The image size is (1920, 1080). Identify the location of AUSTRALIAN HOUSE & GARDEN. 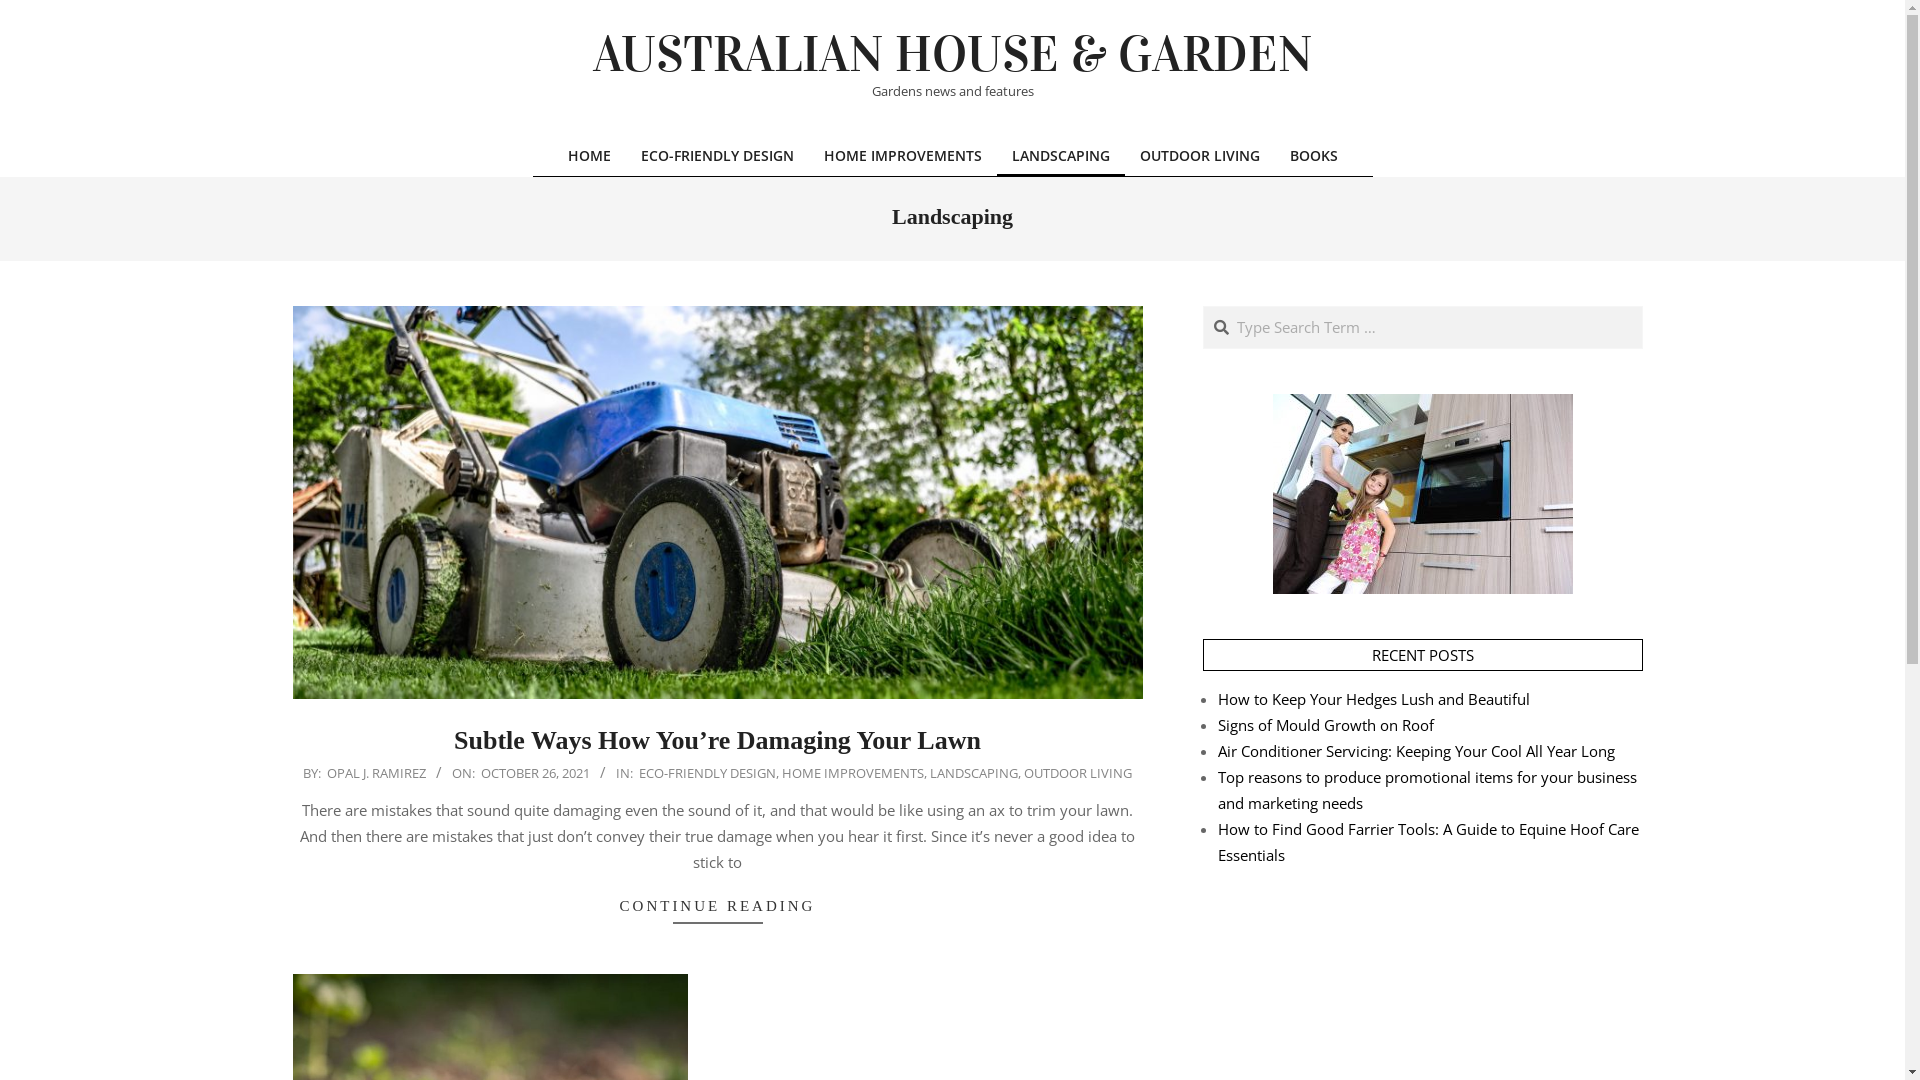
(952, 55).